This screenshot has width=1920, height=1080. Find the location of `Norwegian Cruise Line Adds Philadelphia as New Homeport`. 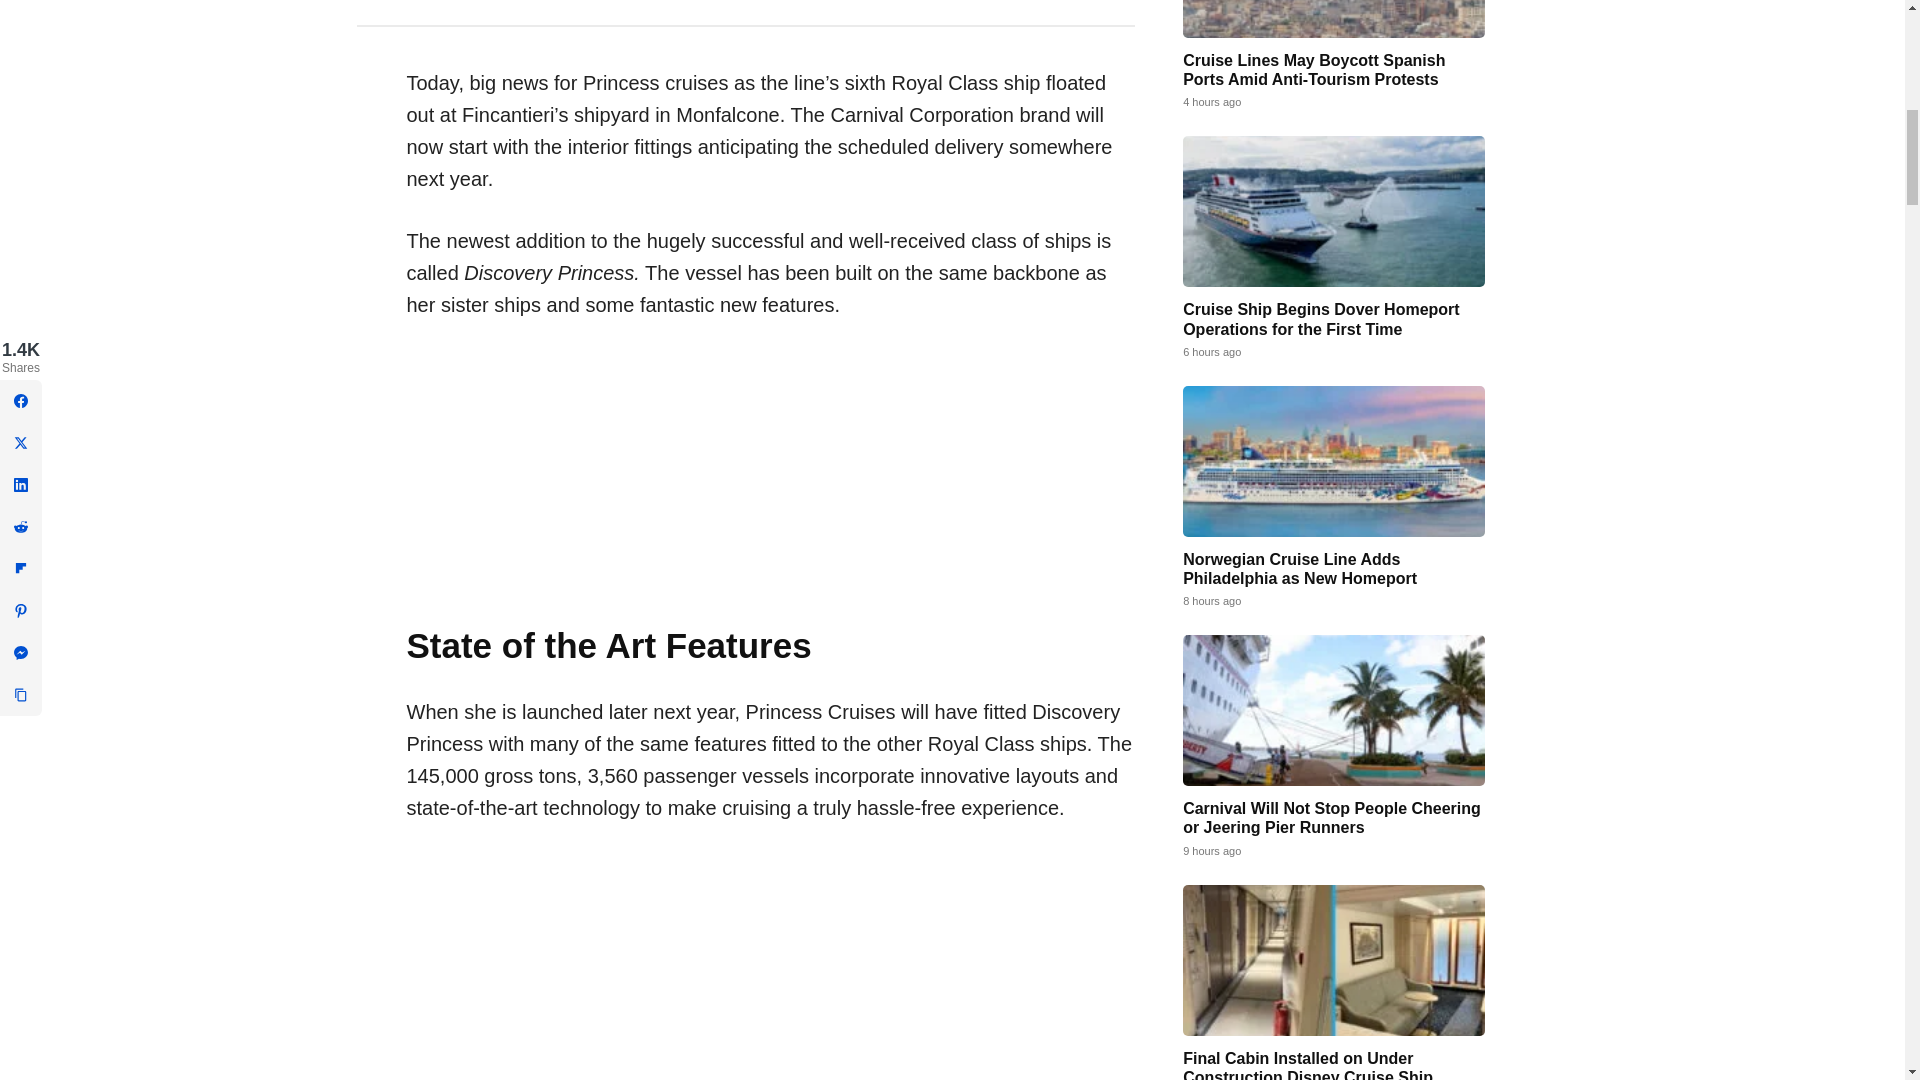

Norwegian Cruise Line Adds Philadelphia as New Homeport is located at coordinates (1299, 568).